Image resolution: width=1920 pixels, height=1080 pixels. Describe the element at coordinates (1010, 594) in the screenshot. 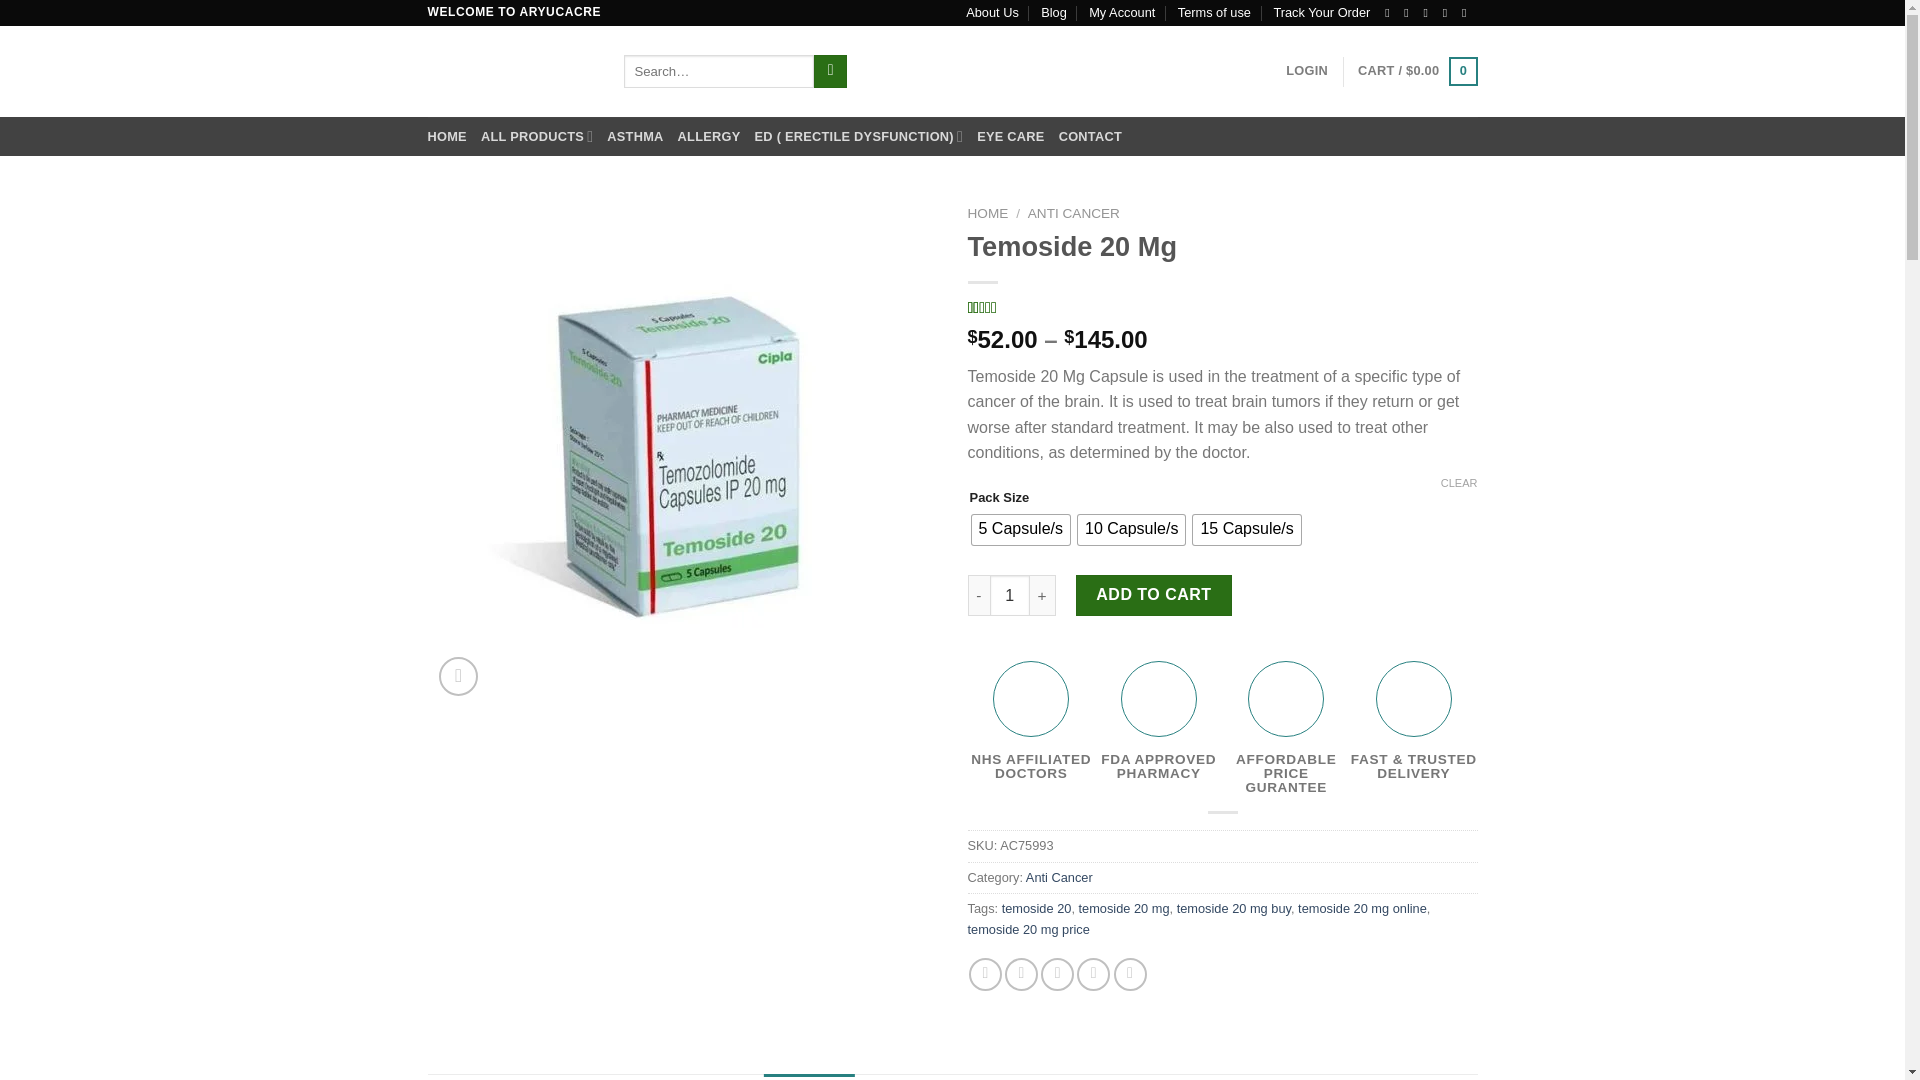

I see `1` at that location.